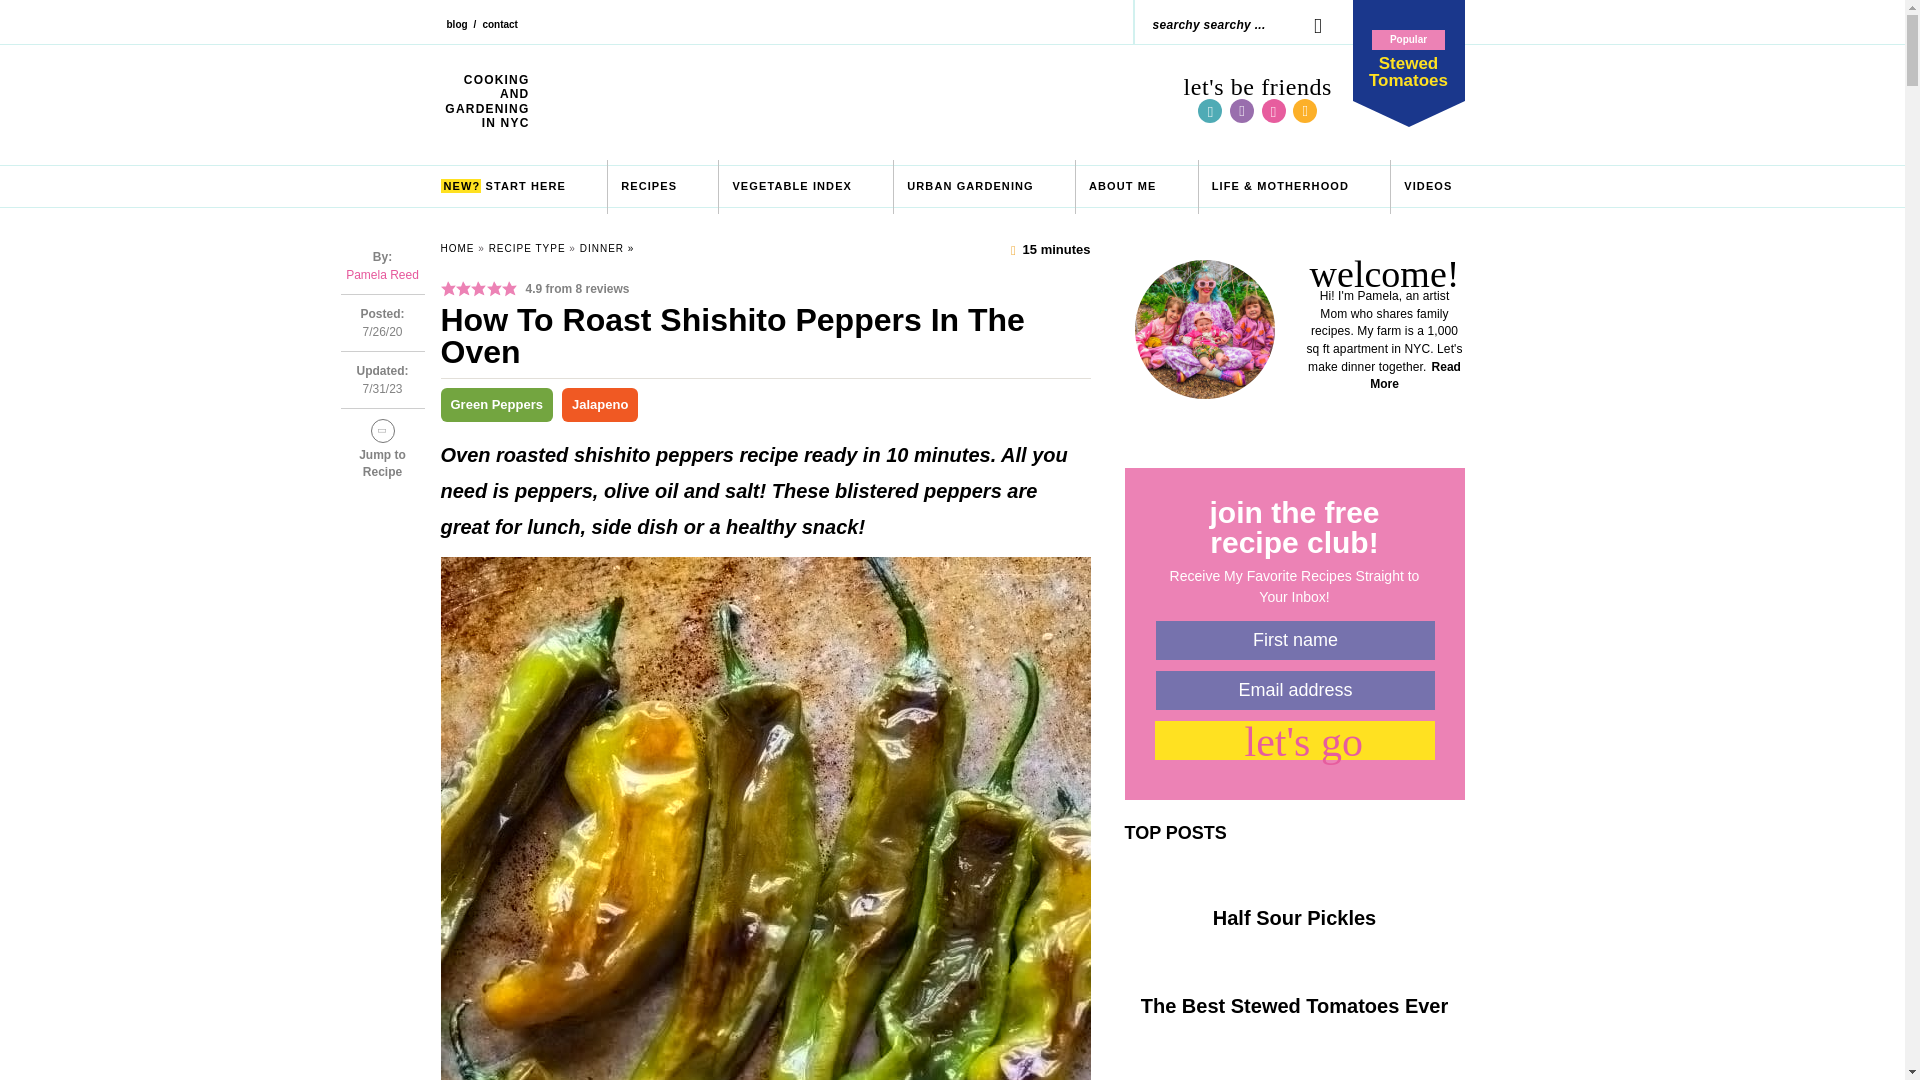 This screenshot has height=1080, width=1920. I want to click on hey you., so click(502, 186).